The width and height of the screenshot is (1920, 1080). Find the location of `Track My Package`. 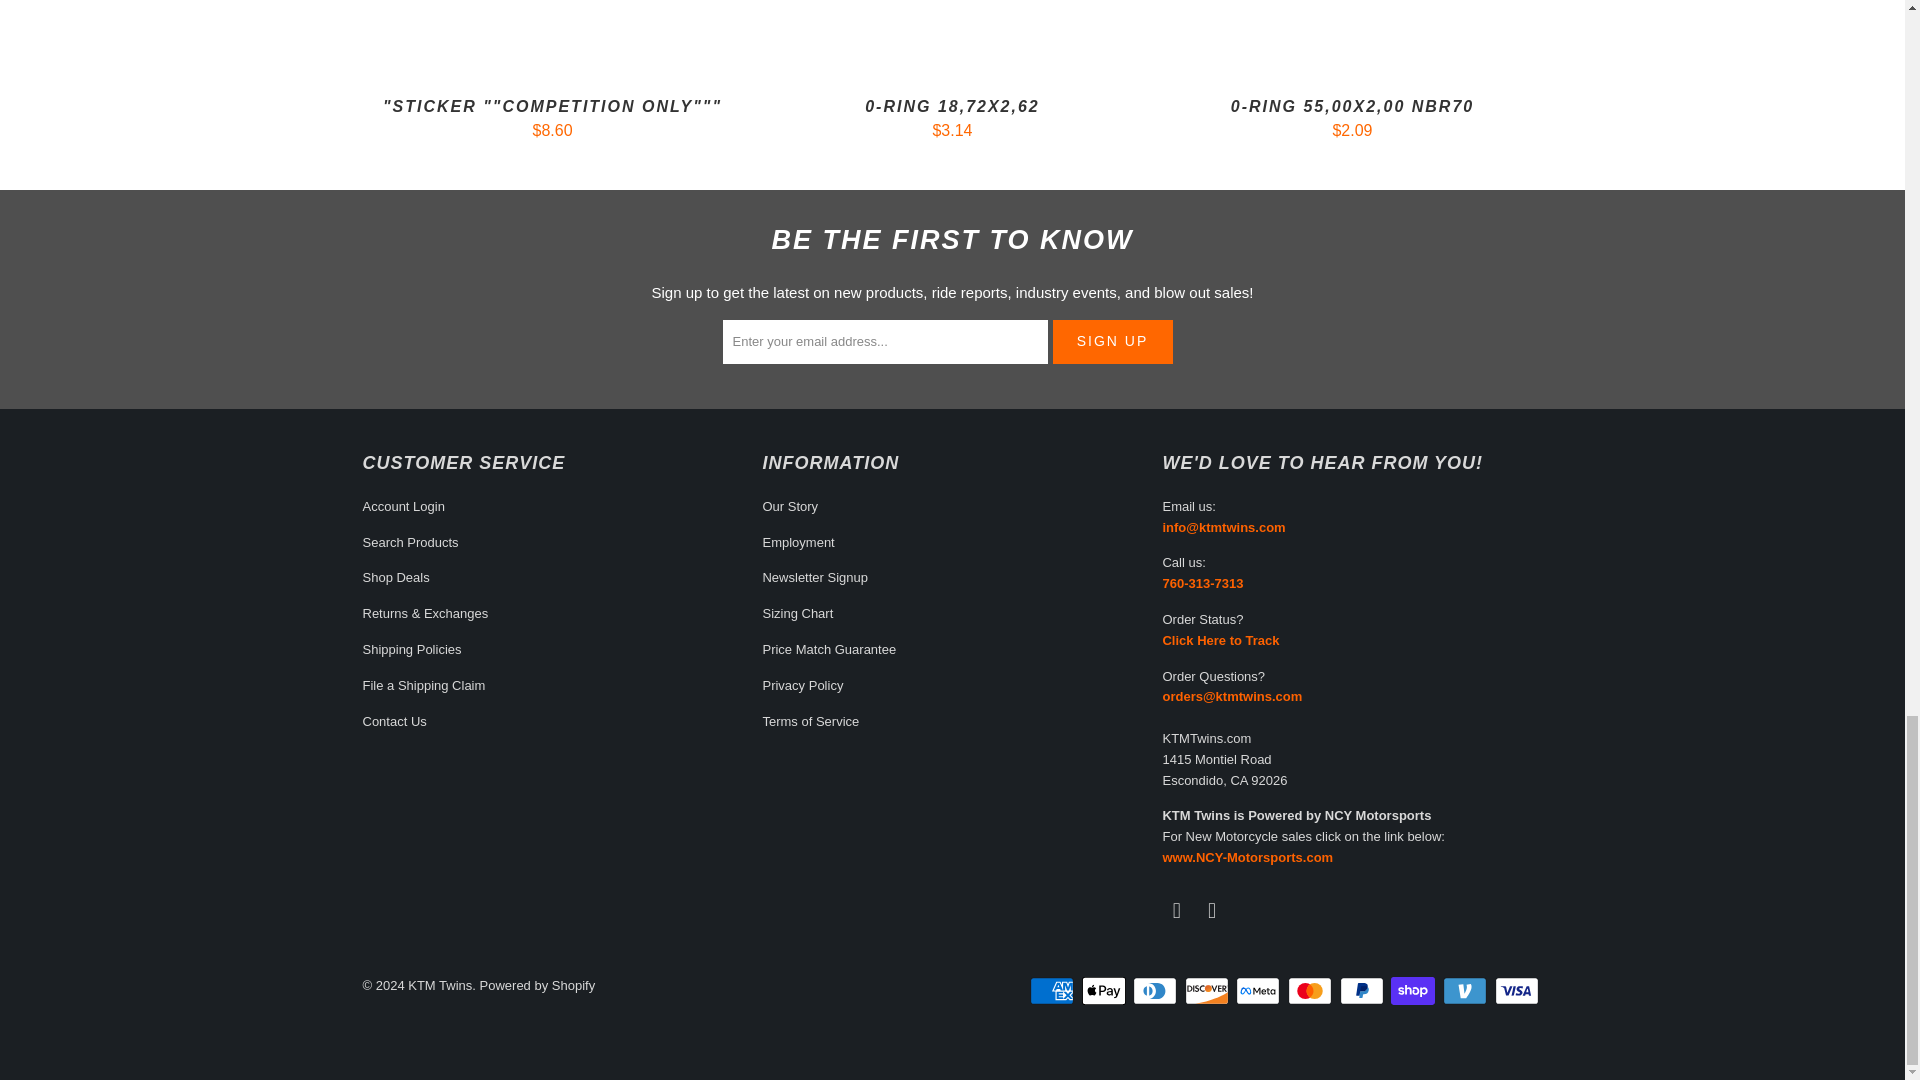

Track My Package is located at coordinates (1220, 640).